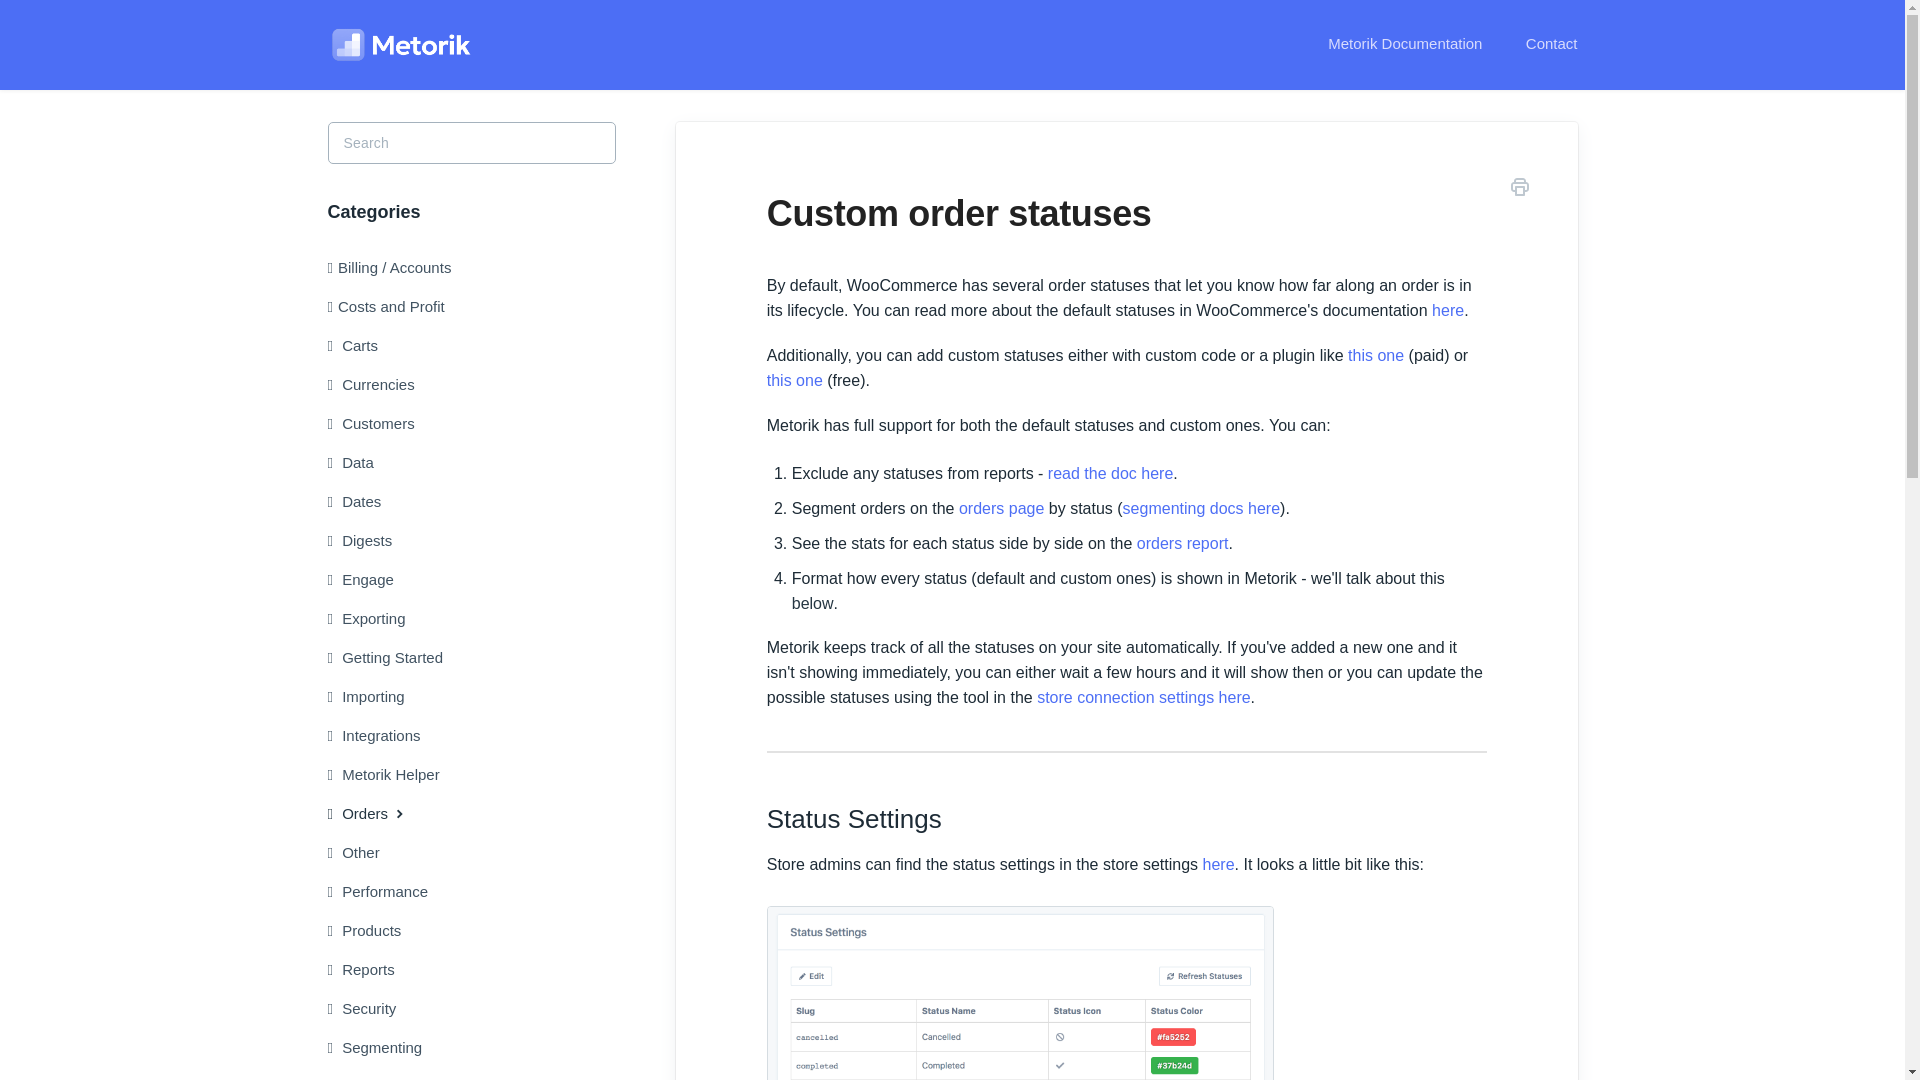 The width and height of the screenshot is (1920, 1080). Describe the element at coordinates (1182, 542) in the screenshot. I see `orders report` at that location.